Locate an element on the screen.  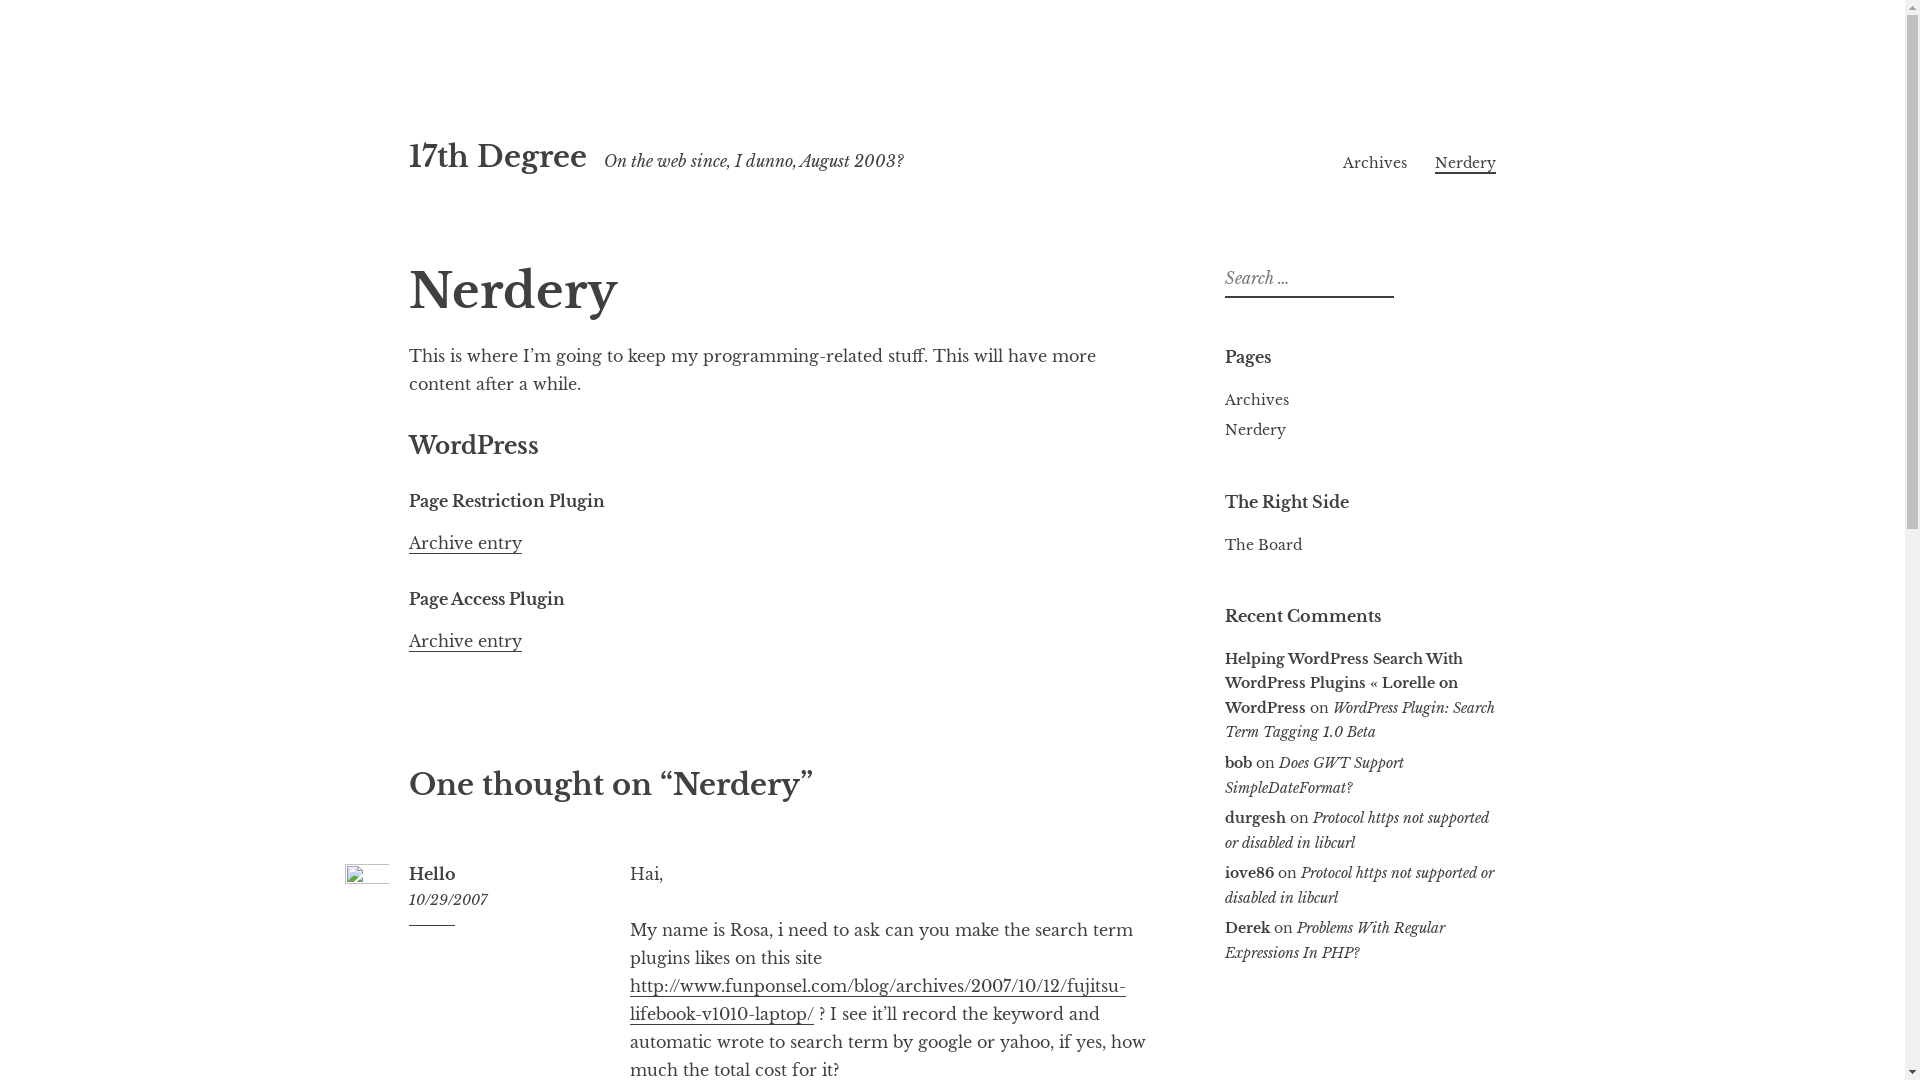
Archive entry is located at coordinates (464, 544).